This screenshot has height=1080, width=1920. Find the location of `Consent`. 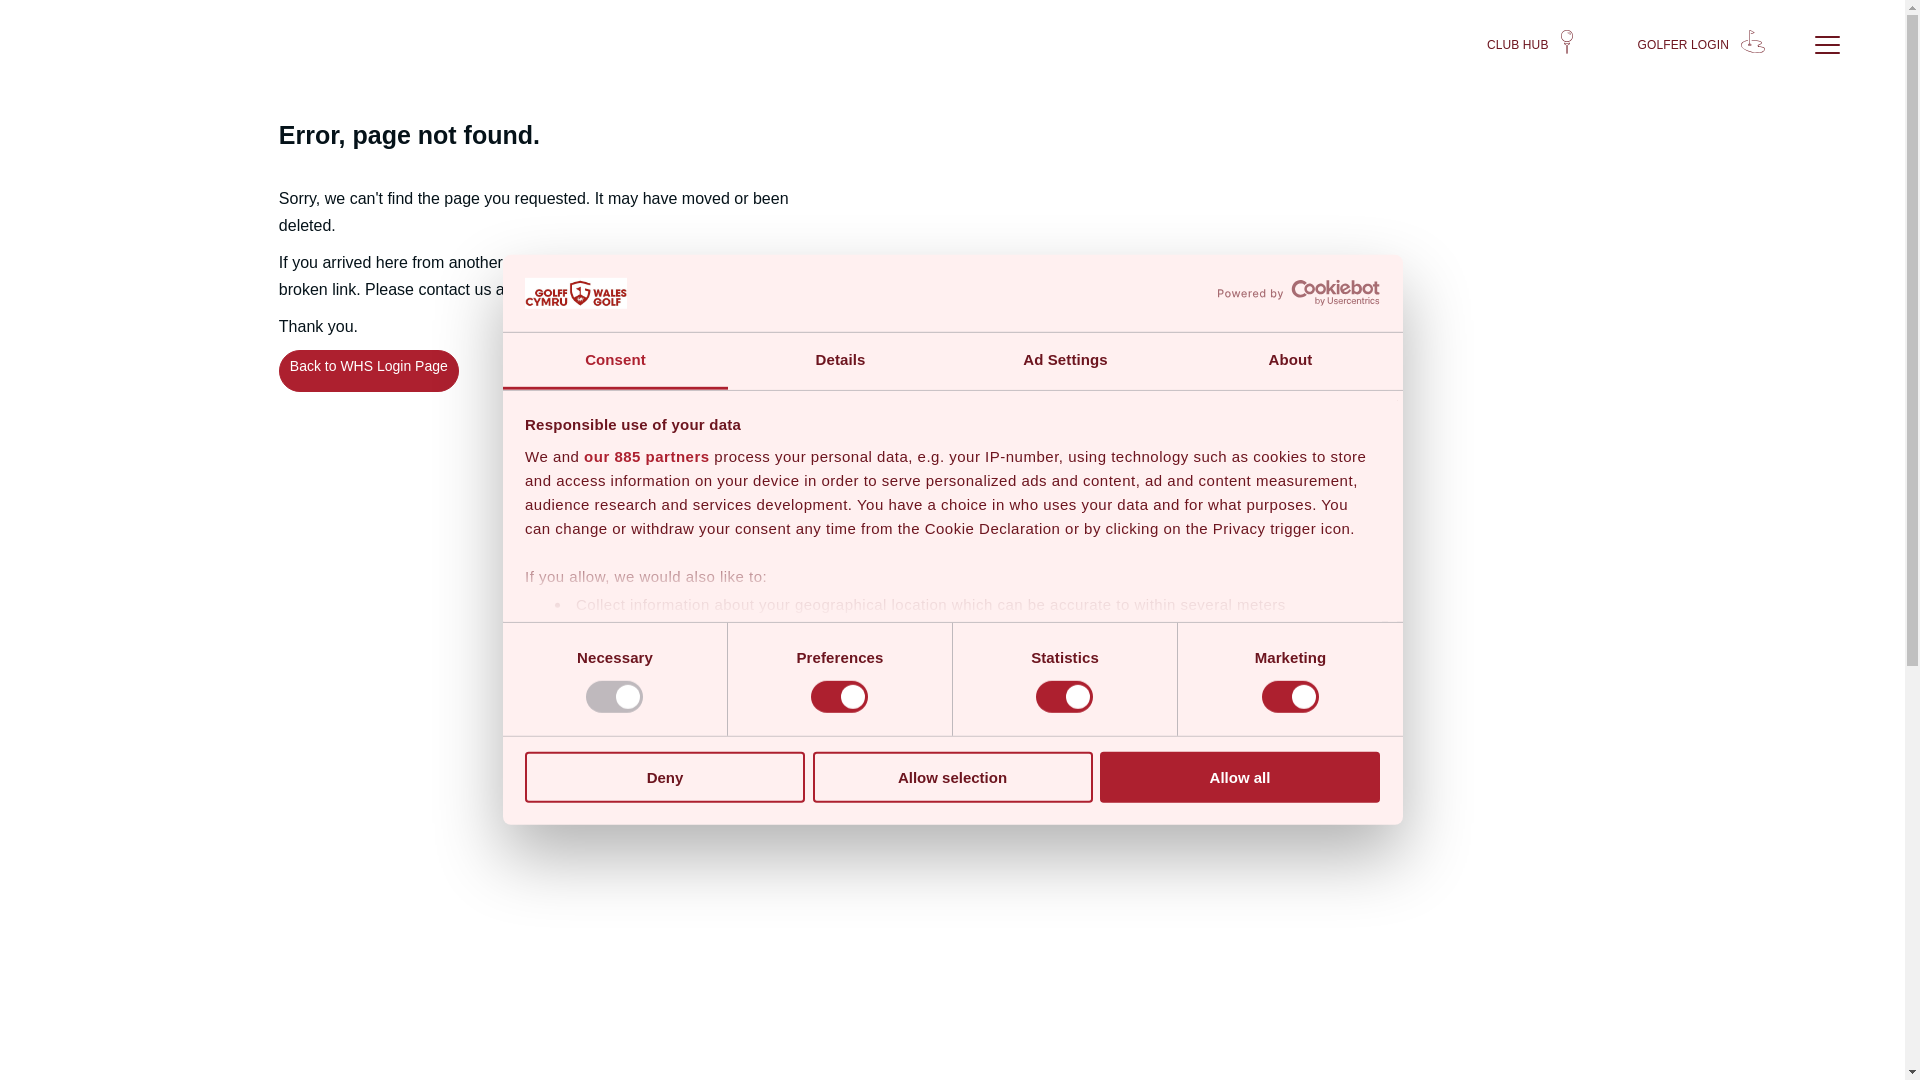

Consent is located at coordinates (614, 360).